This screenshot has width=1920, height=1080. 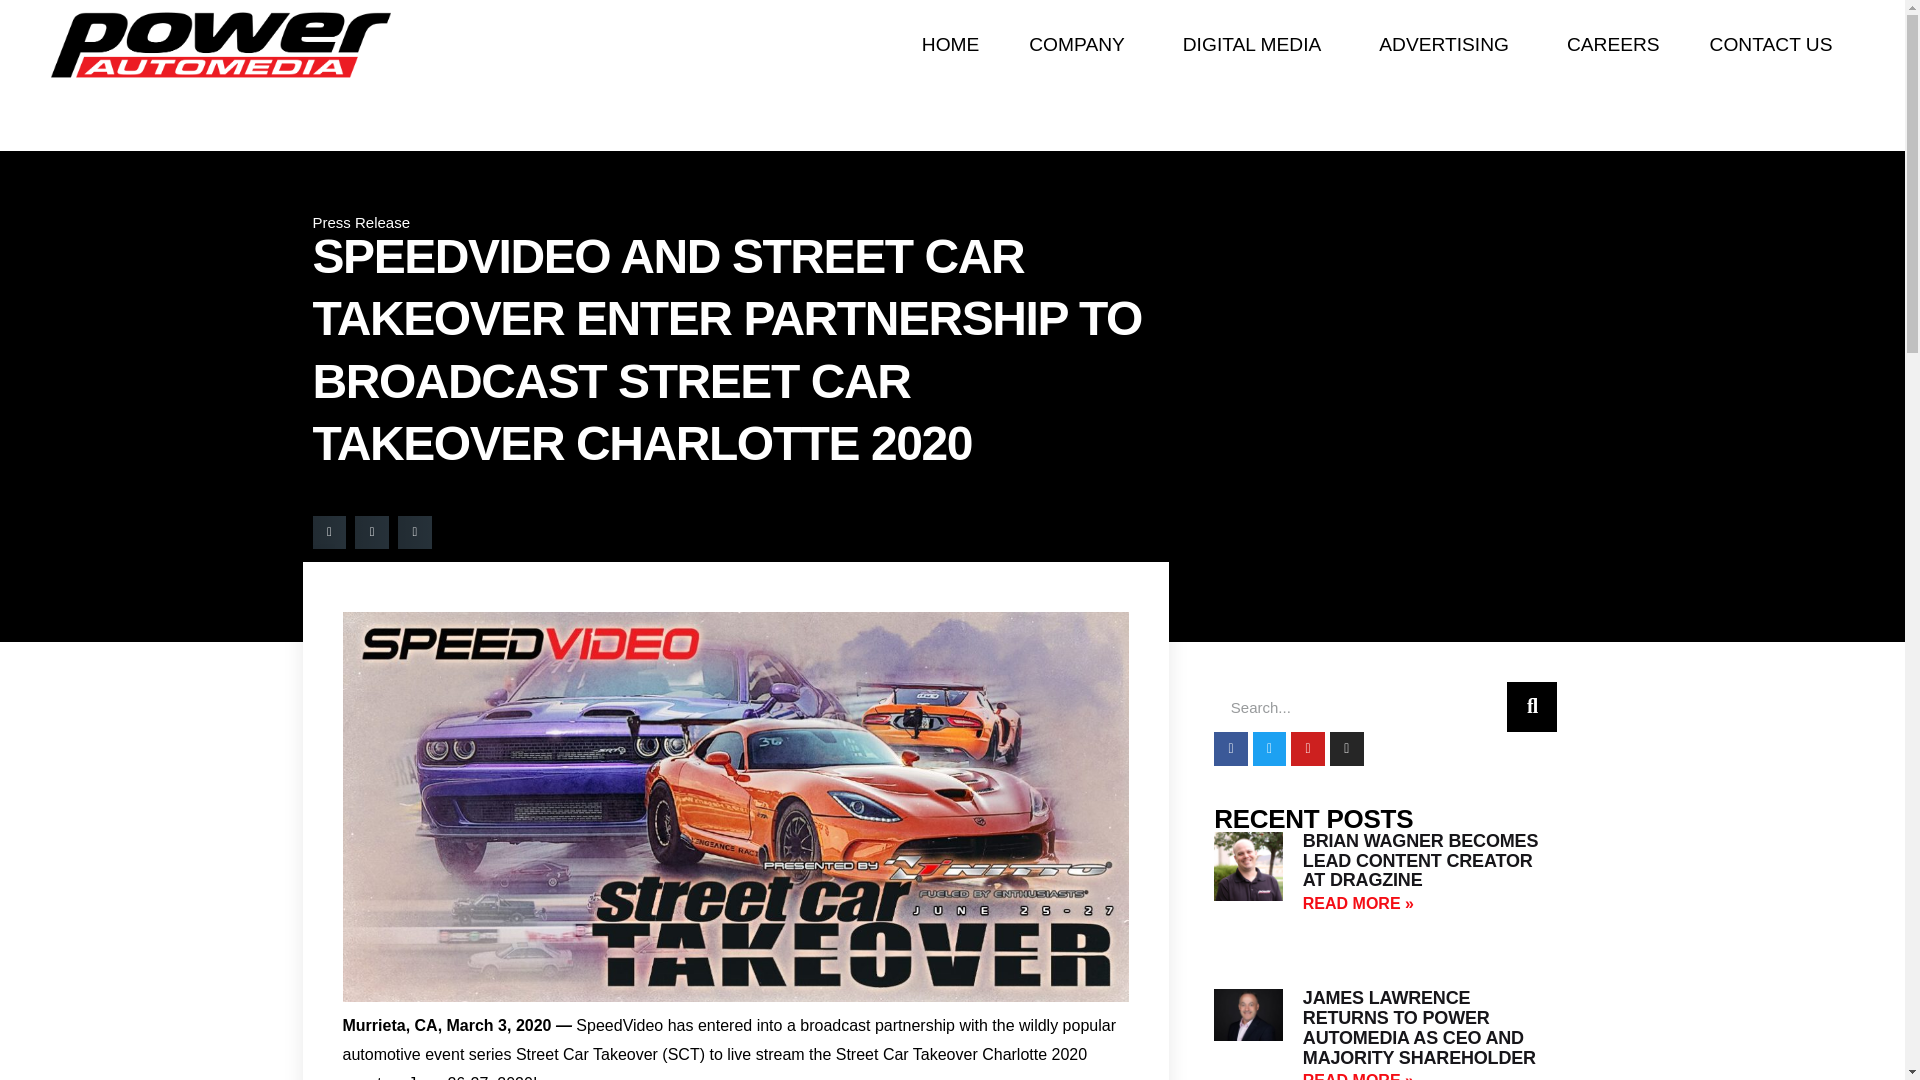 What do you see at coordinates (1447, 46) in the screenshot?
I see `ADVERTISING` at bounding box center [1447, 46].